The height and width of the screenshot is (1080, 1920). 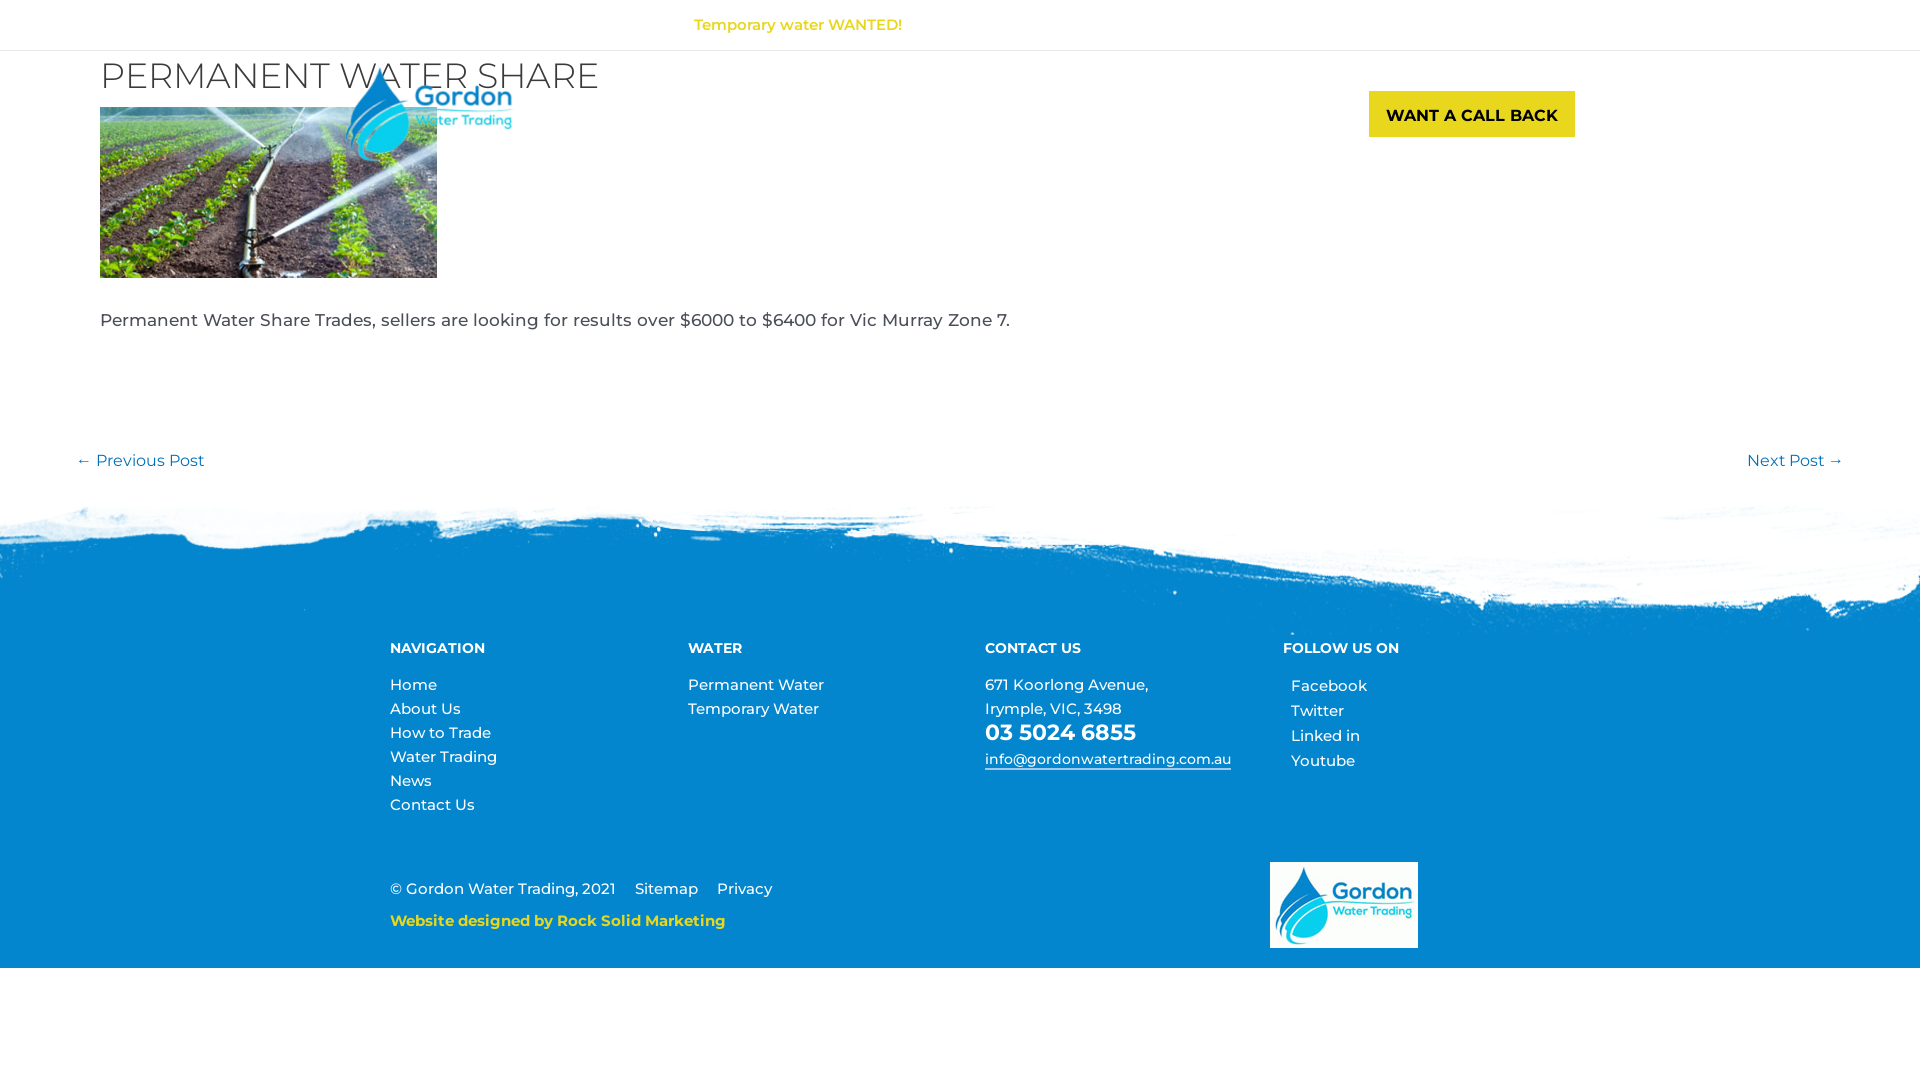 I want to click on Permanent Water, so click(x=756, y=684).